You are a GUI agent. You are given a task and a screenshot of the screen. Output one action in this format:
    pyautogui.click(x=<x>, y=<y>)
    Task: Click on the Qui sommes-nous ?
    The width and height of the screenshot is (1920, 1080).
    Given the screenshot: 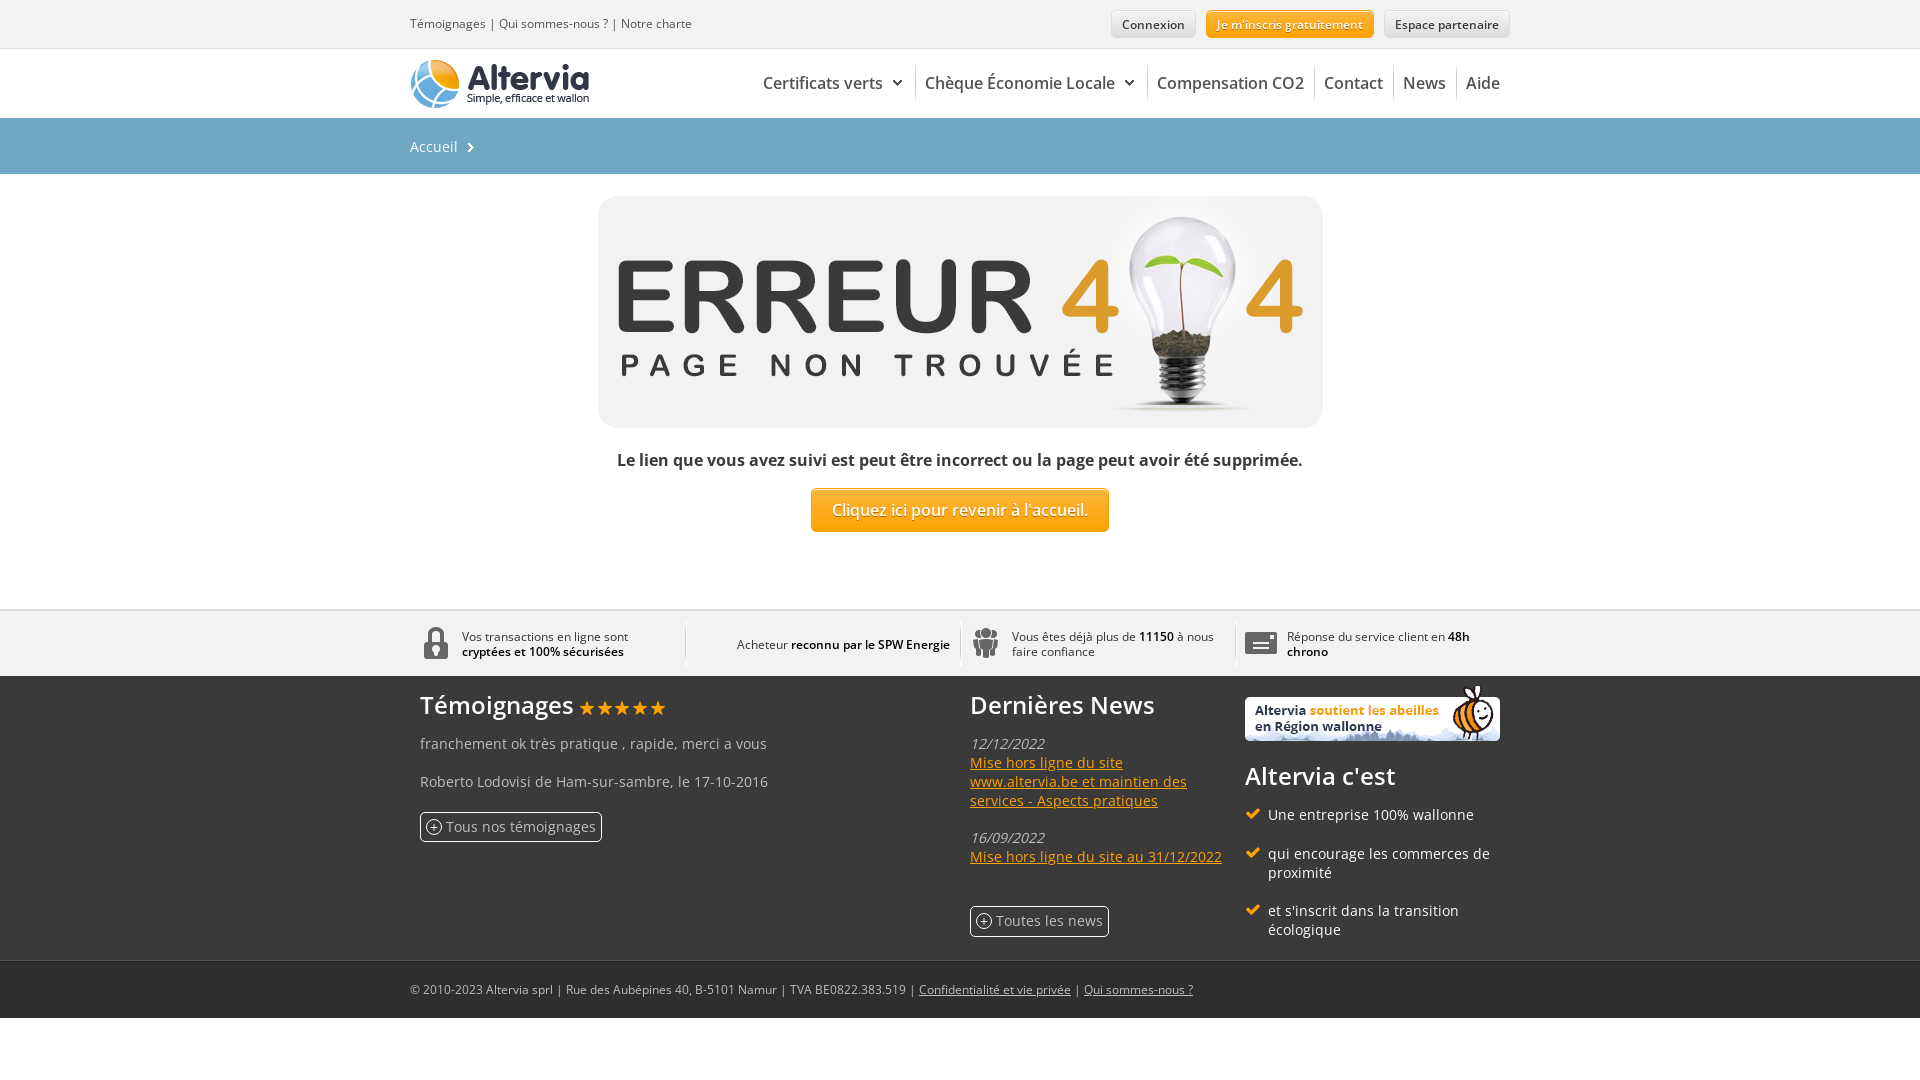 What is the action you would take?
    pyautogui.click(x=554, y=24)
    